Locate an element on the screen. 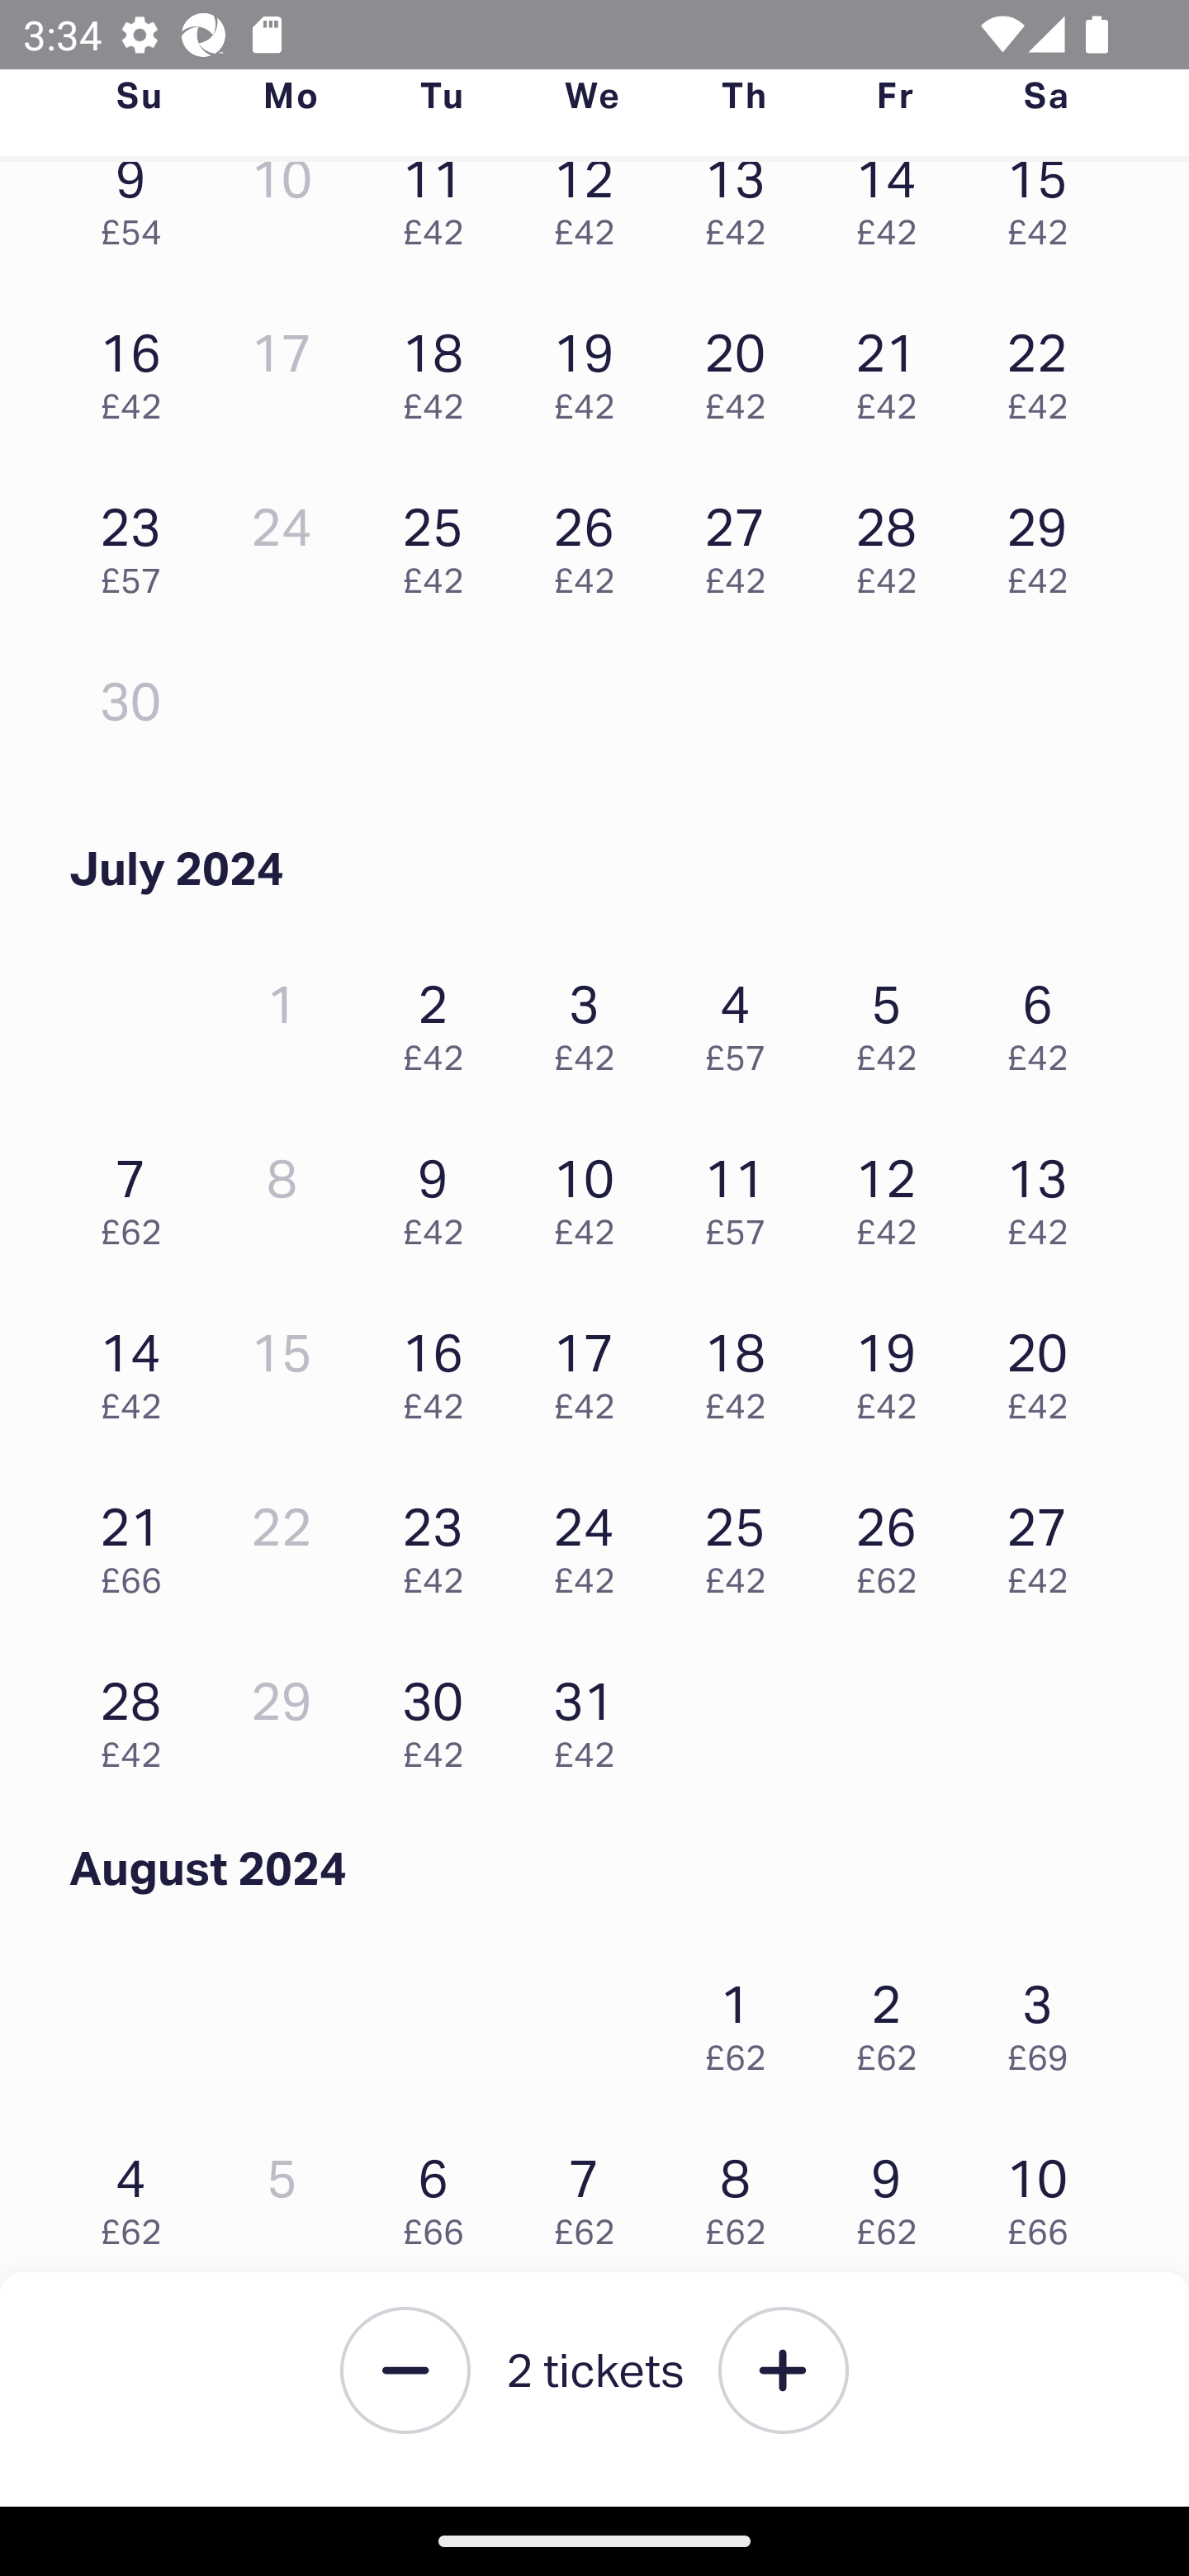 This screenshot has width=1189, height=2576. 20 £42 is located at coordinates (743, 370).